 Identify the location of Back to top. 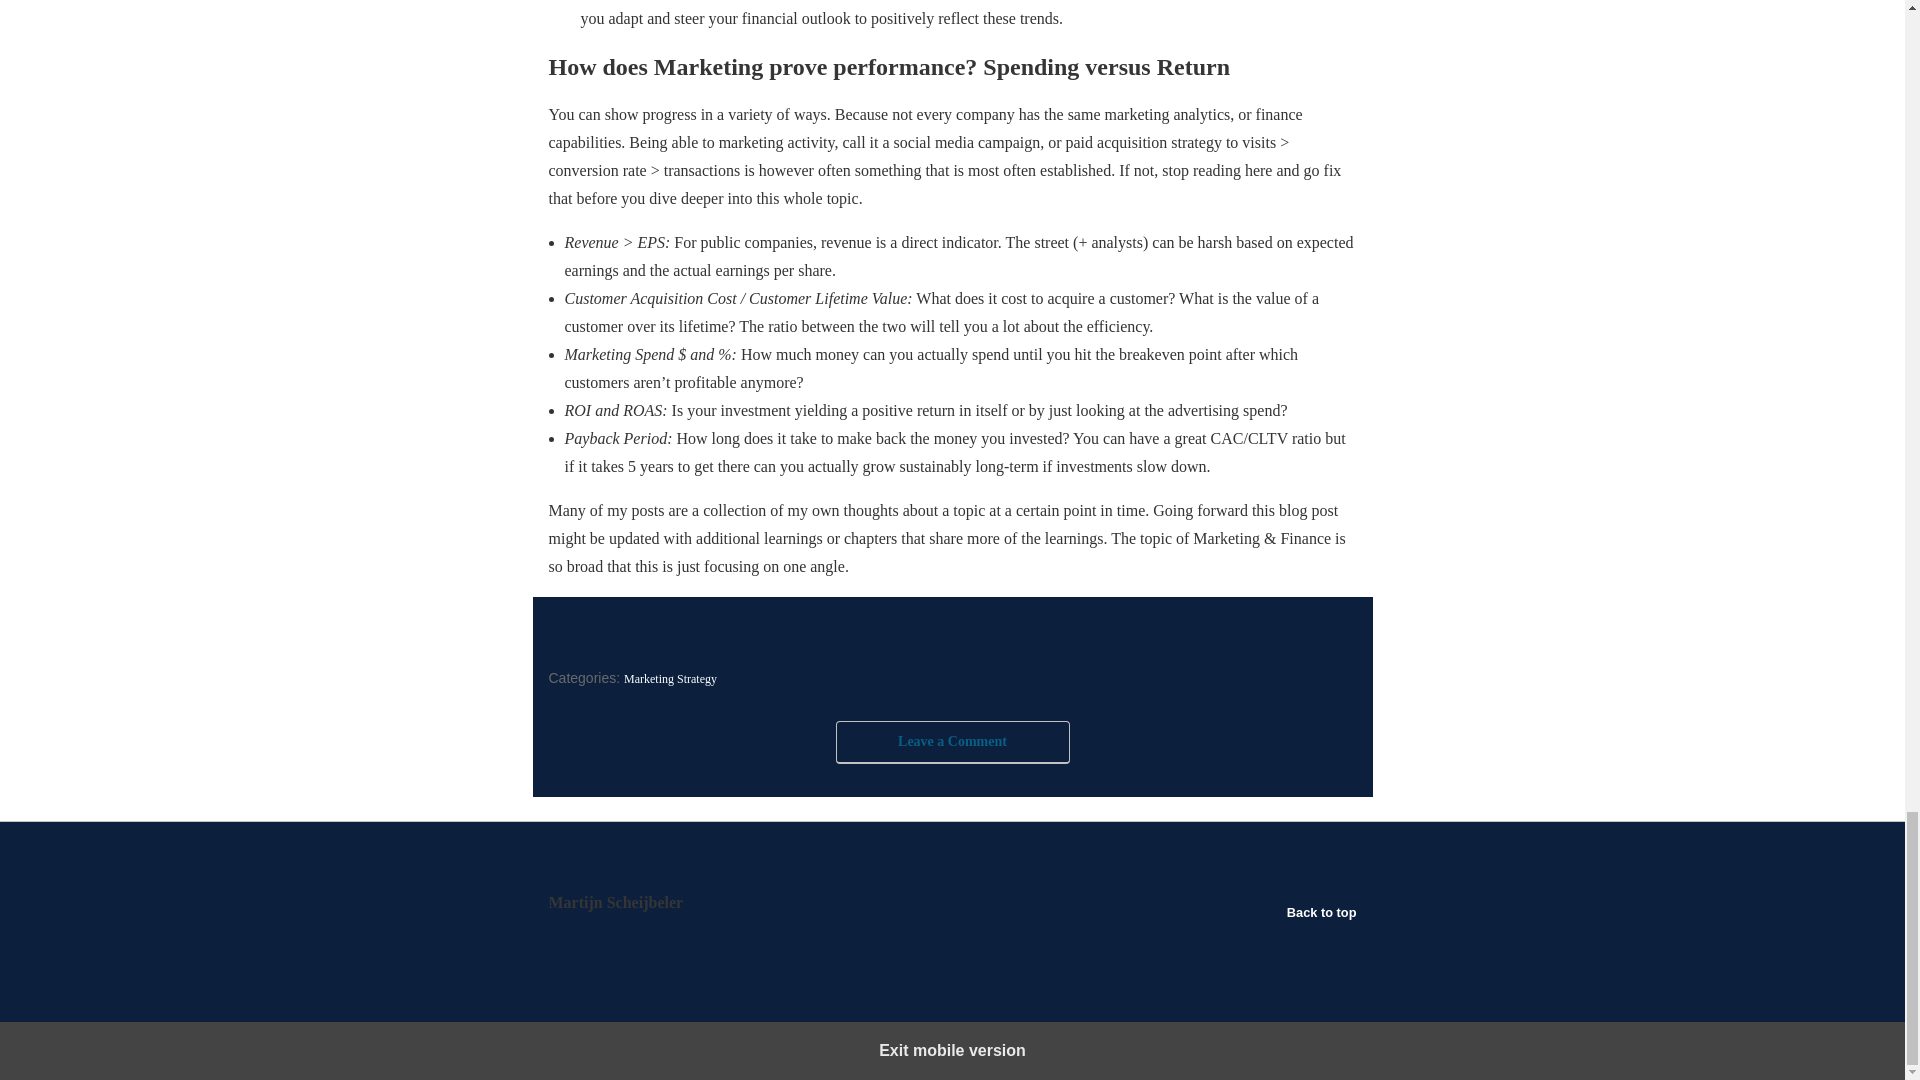
(1322, 912).